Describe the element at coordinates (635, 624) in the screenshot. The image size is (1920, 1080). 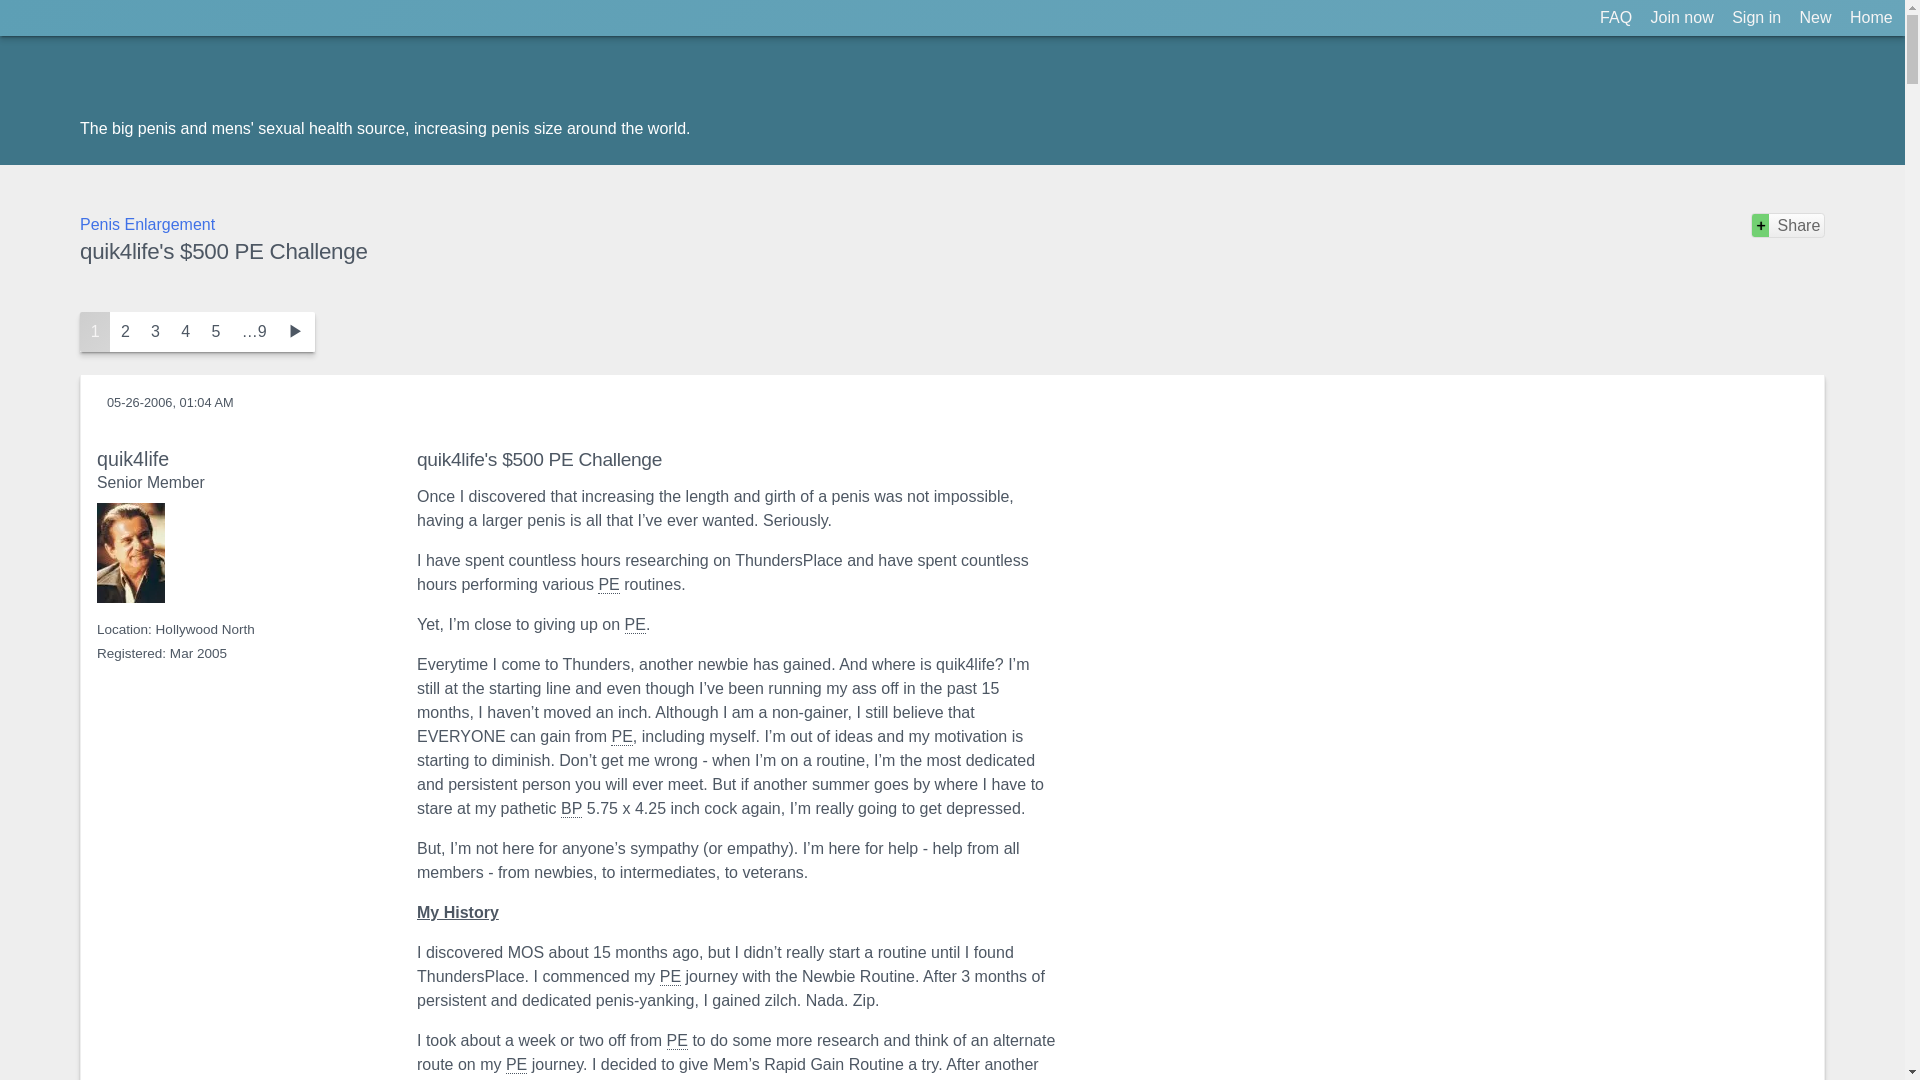
I see `Penis Enlargement` at that location.